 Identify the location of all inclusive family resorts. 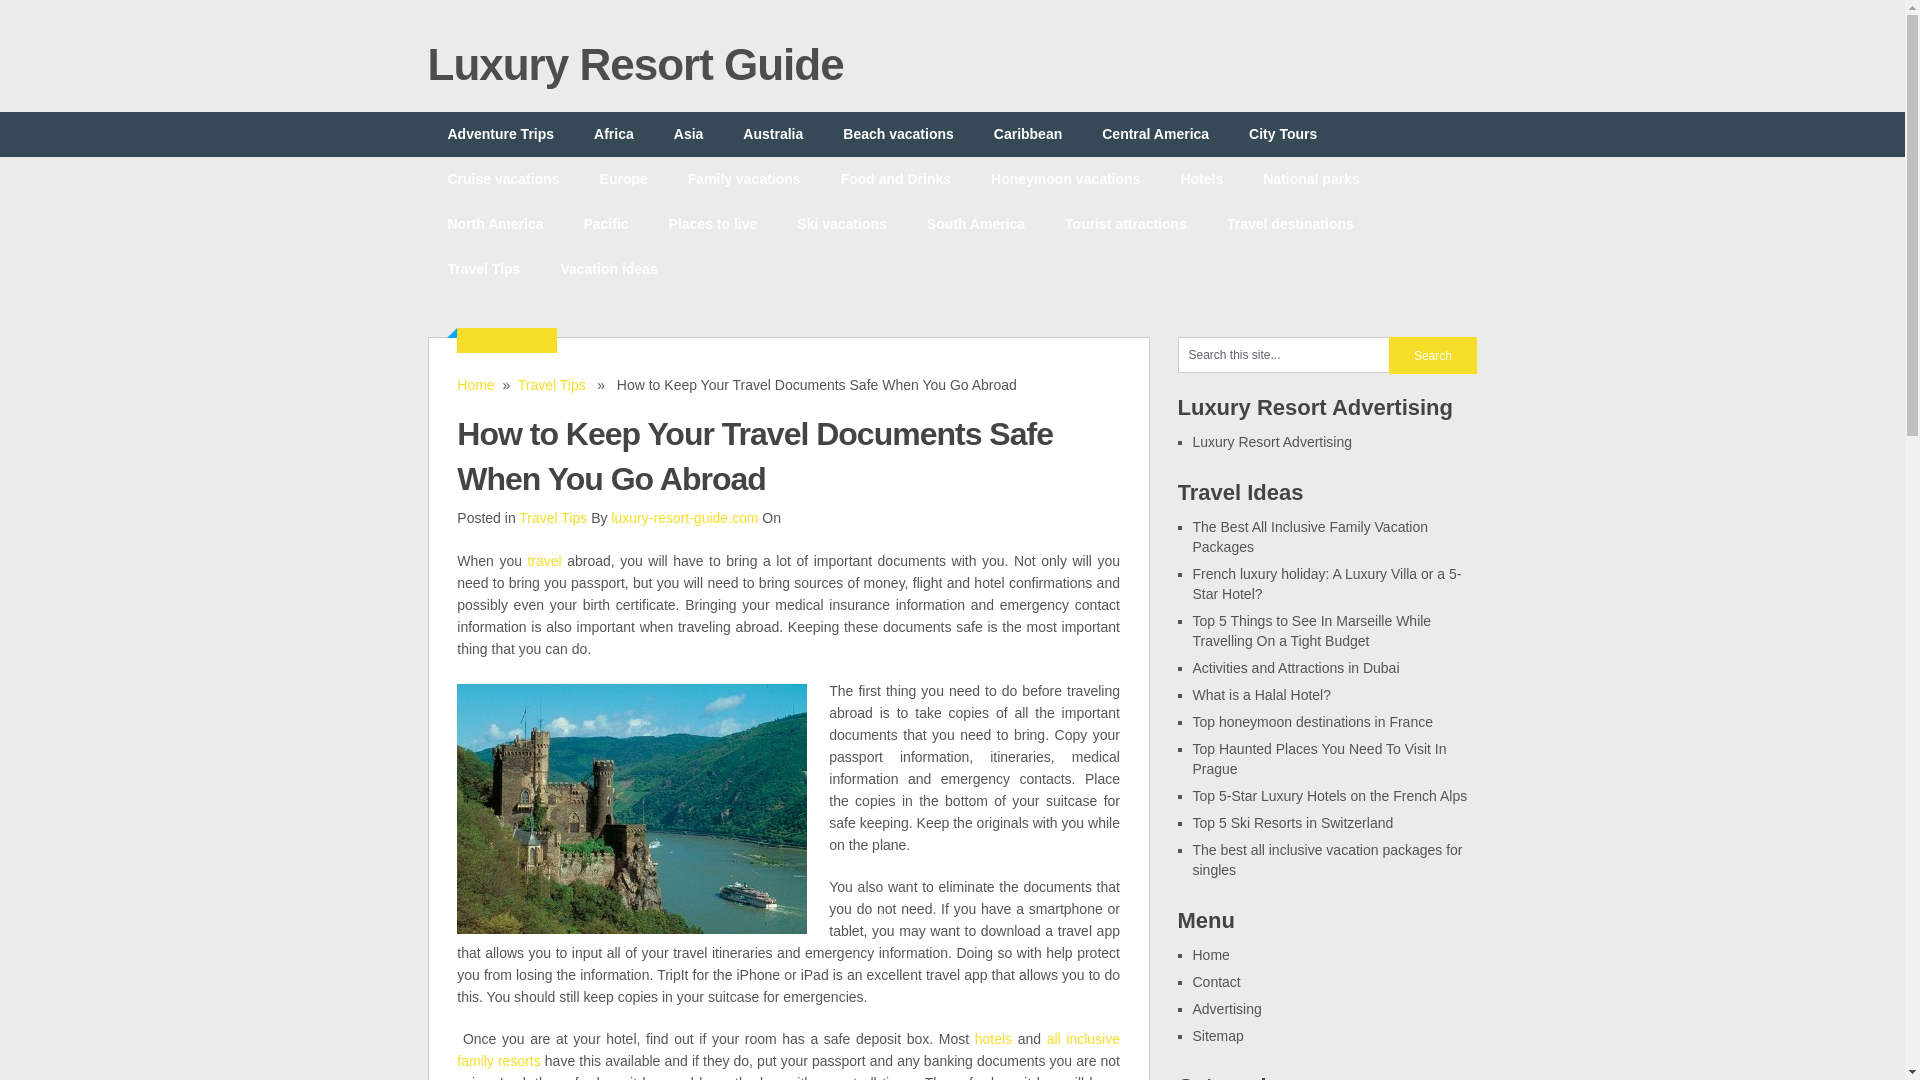
(788, 1050).